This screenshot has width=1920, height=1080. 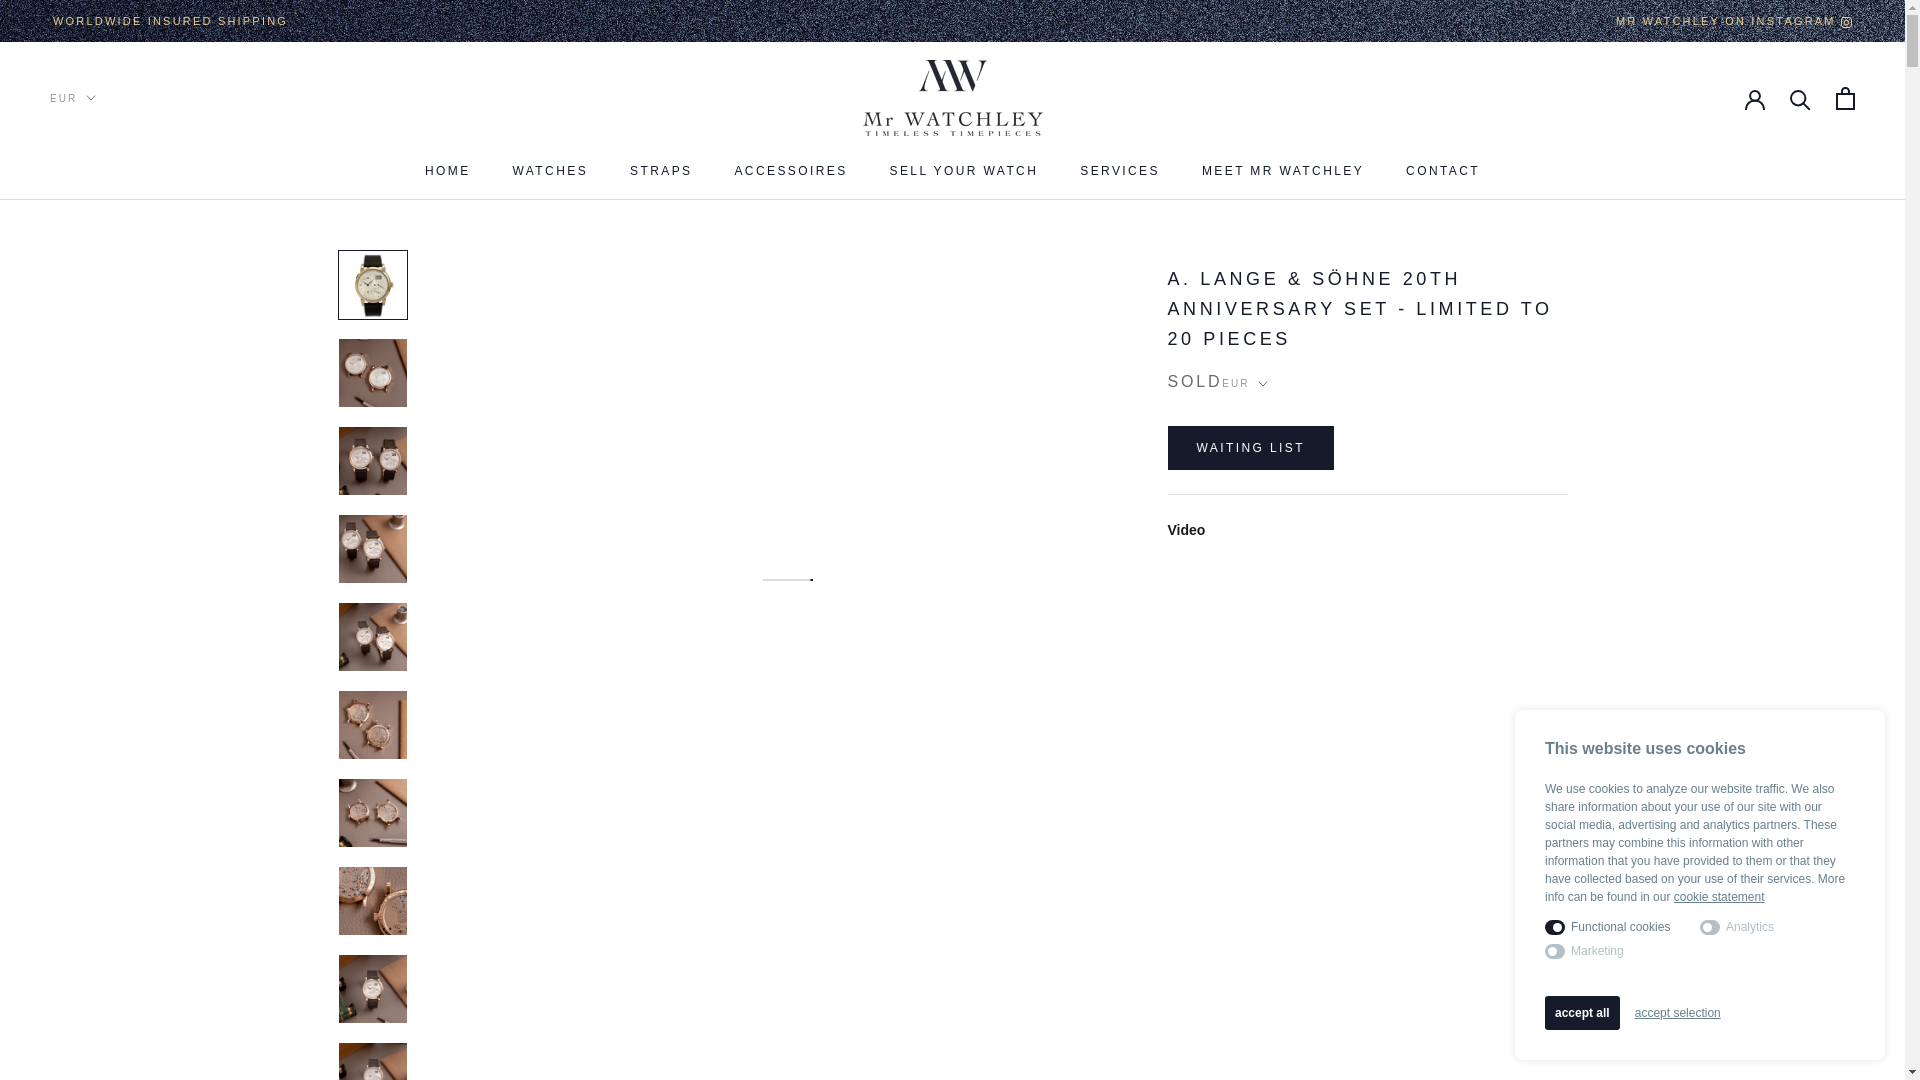 I want to click on SERVICES, so click(x=1442, y=171).